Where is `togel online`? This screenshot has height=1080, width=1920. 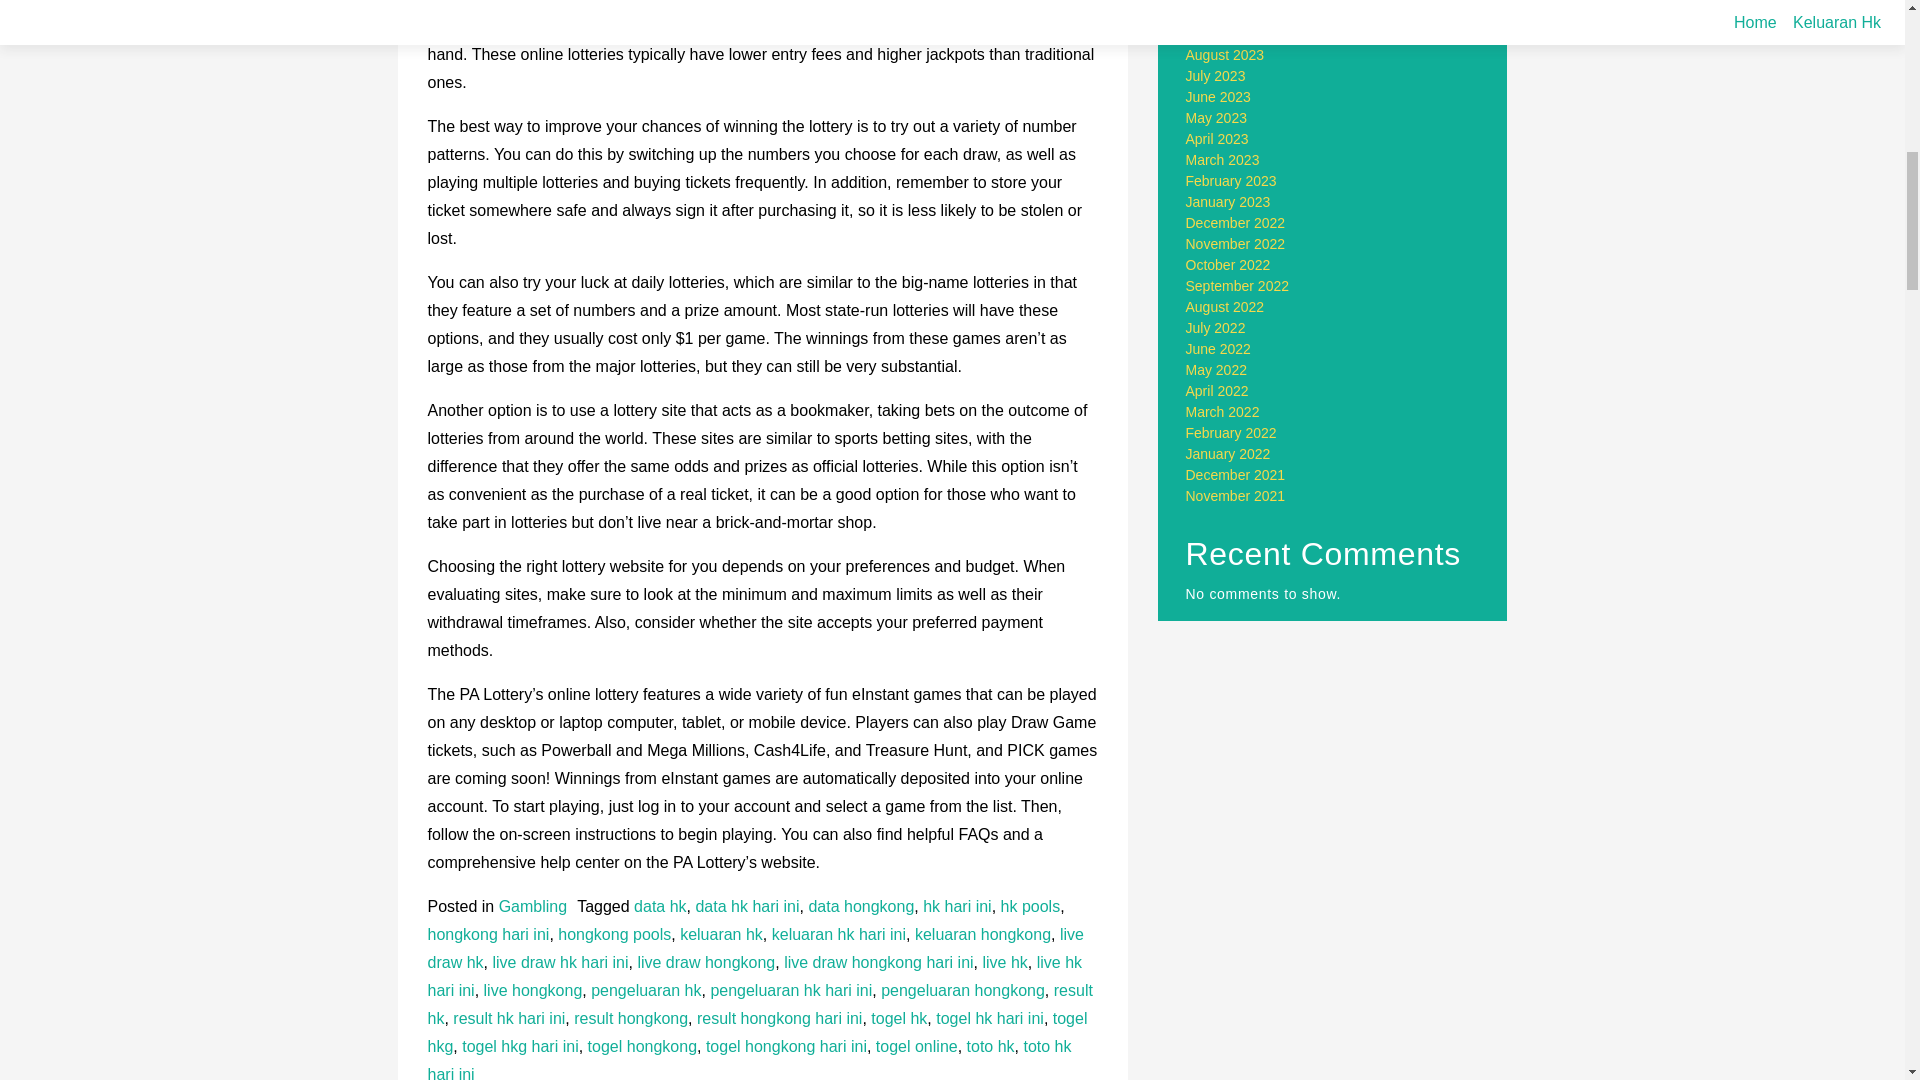 togel online is located at coordinates (916, 1046).